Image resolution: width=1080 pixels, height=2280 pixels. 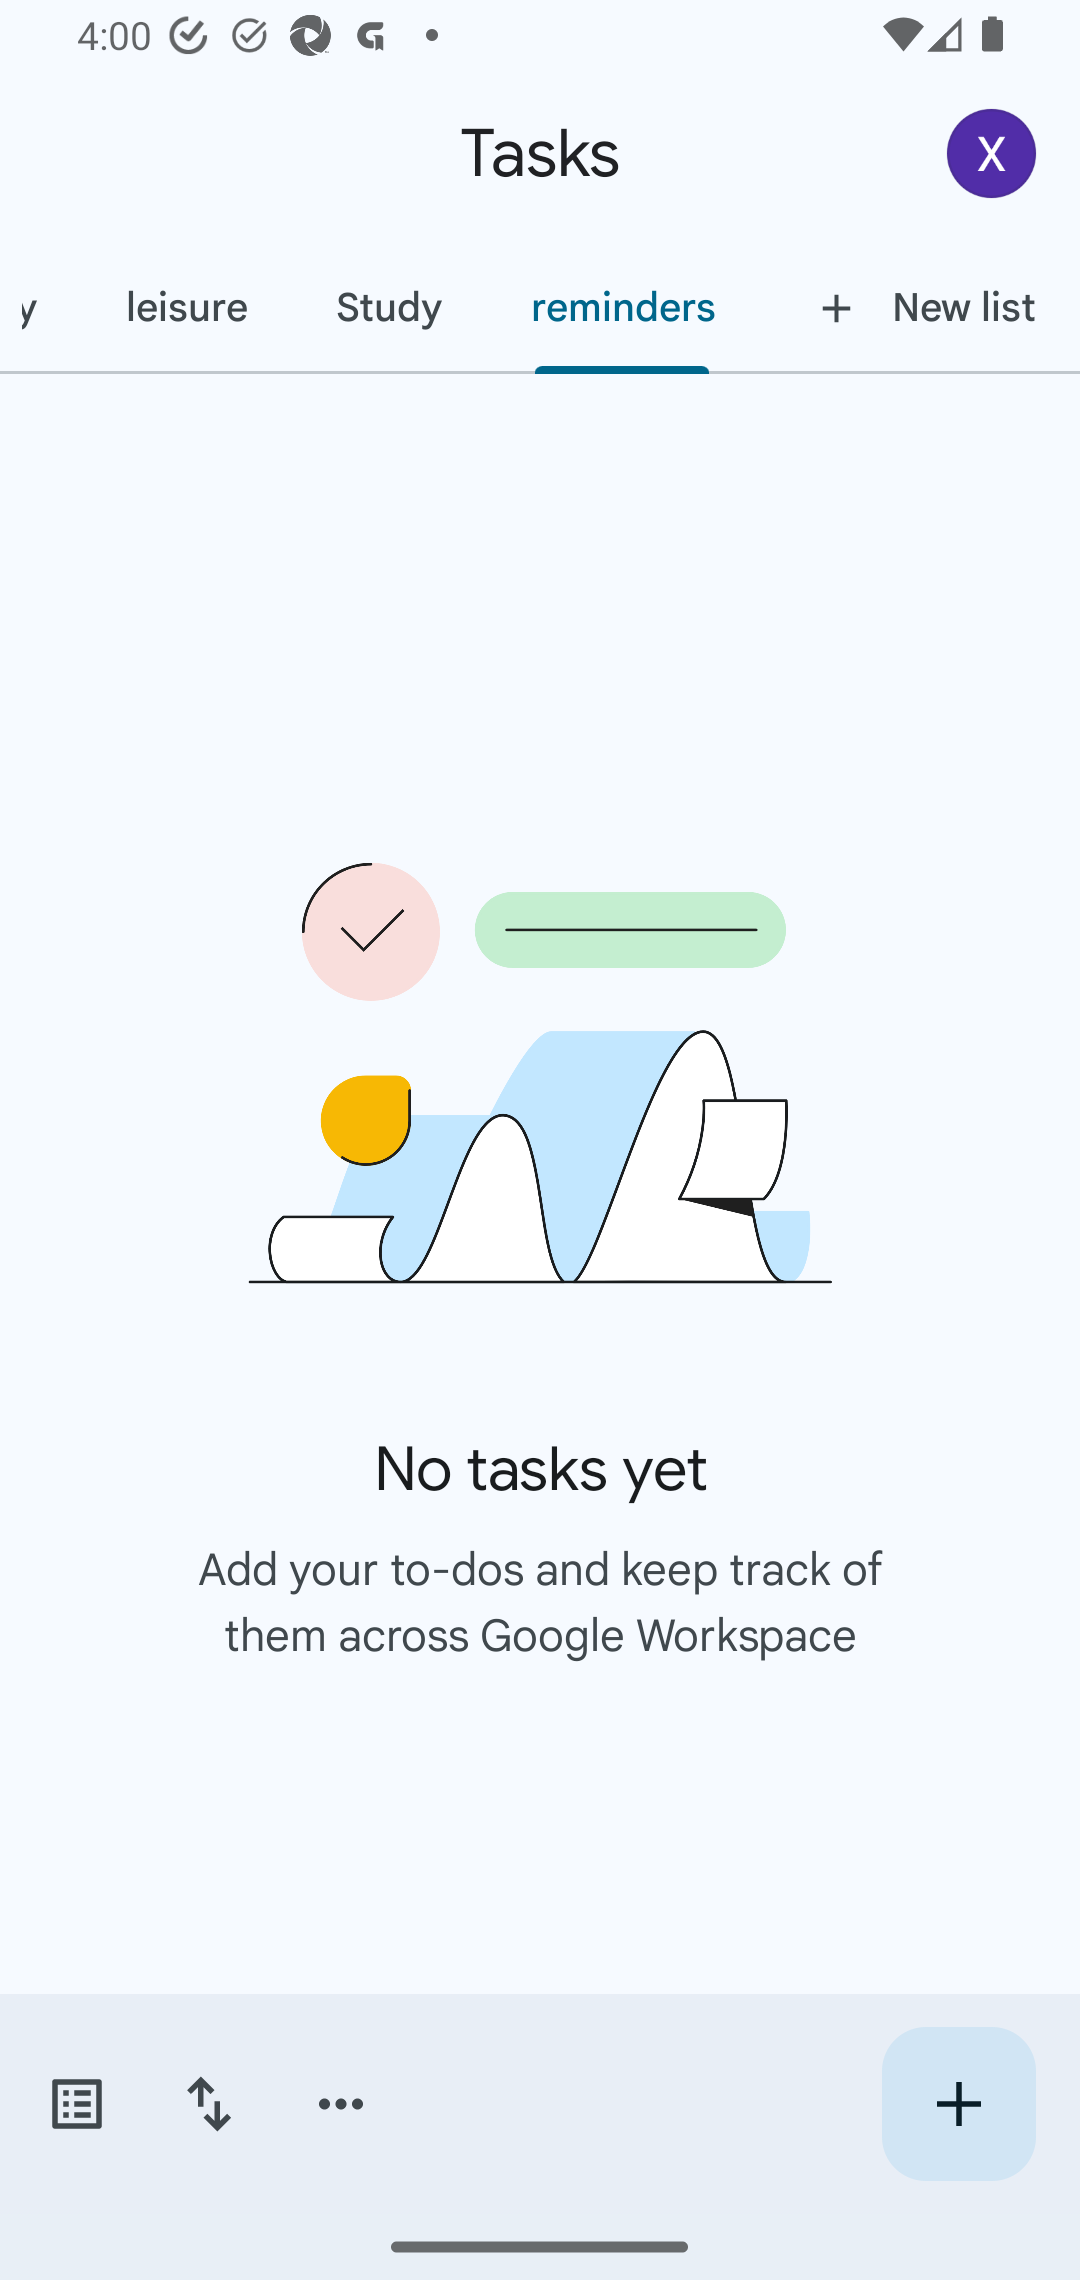 What do you see at coordinates (388, 307) in the screenshot?
I see `Study` at bounding box center [388, 307].